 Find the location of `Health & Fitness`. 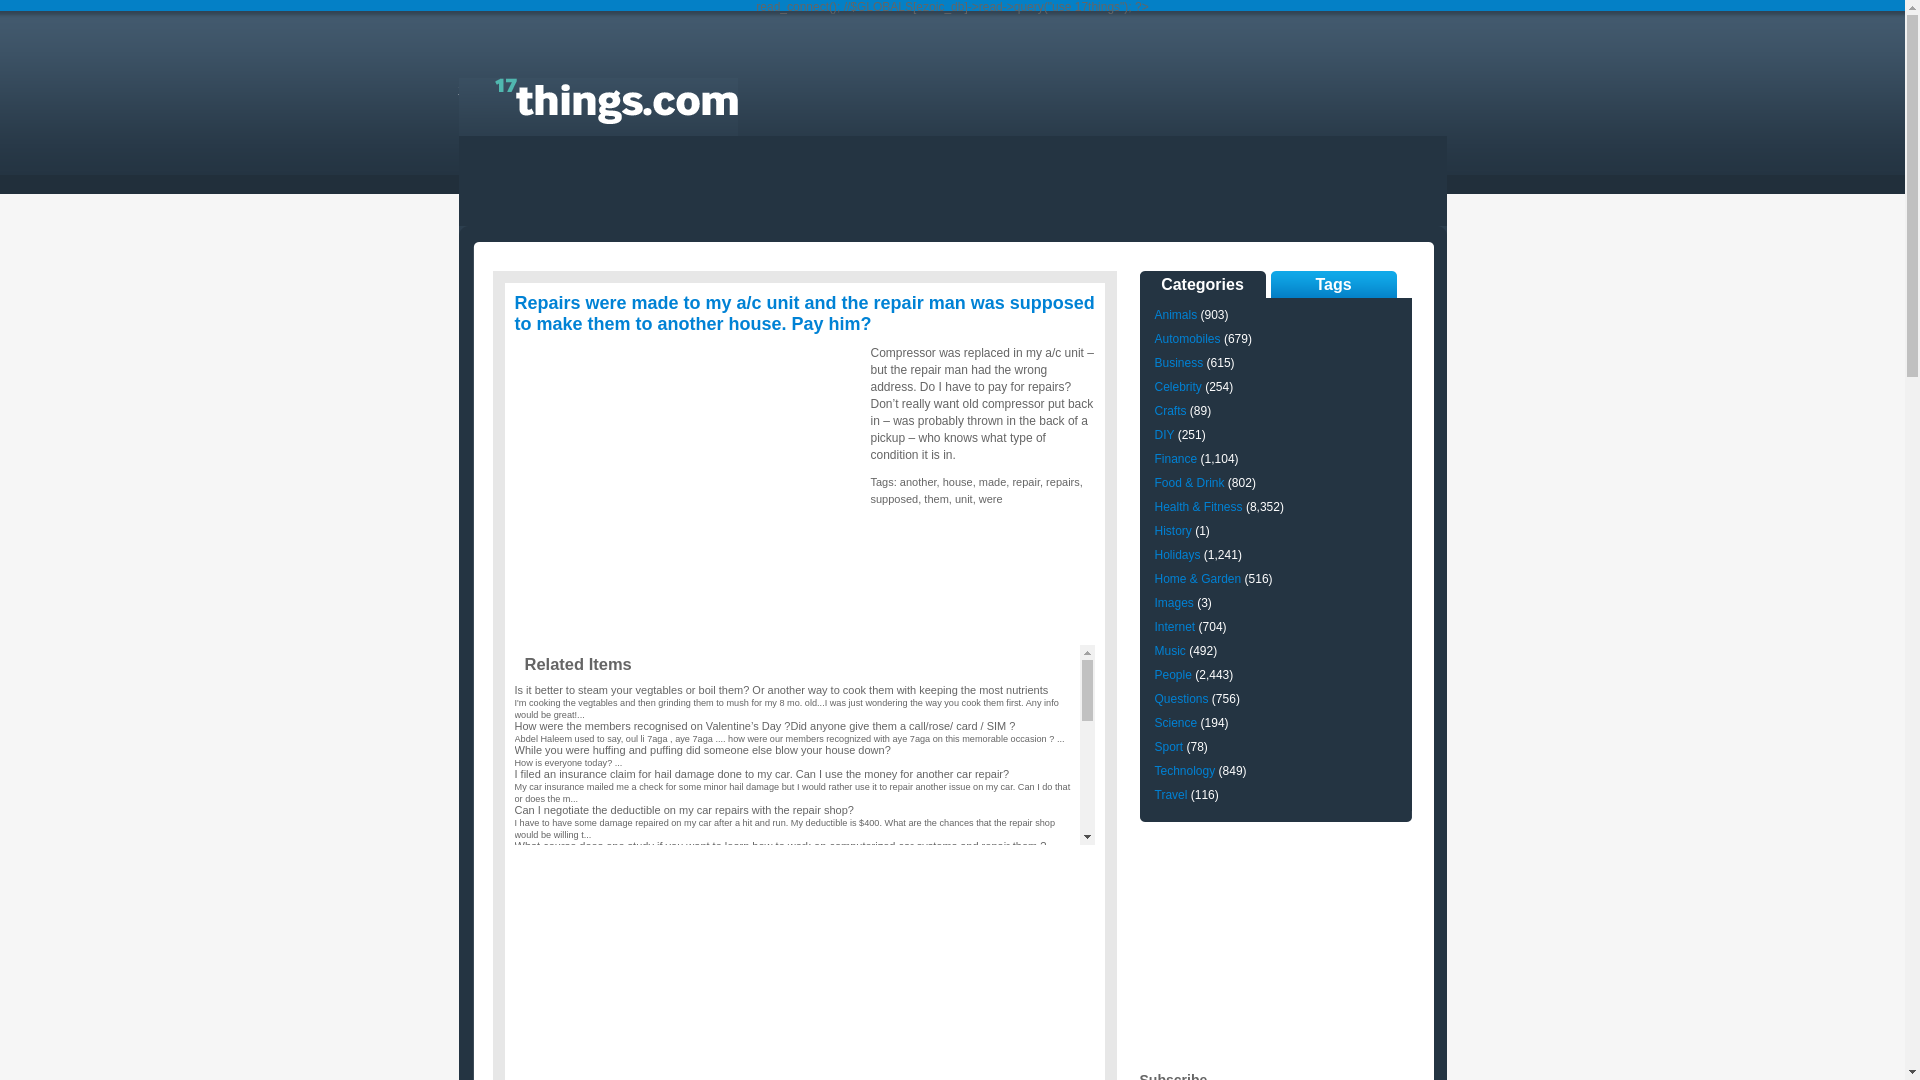

Health & Fitness is located at coordinates (1198, 497).